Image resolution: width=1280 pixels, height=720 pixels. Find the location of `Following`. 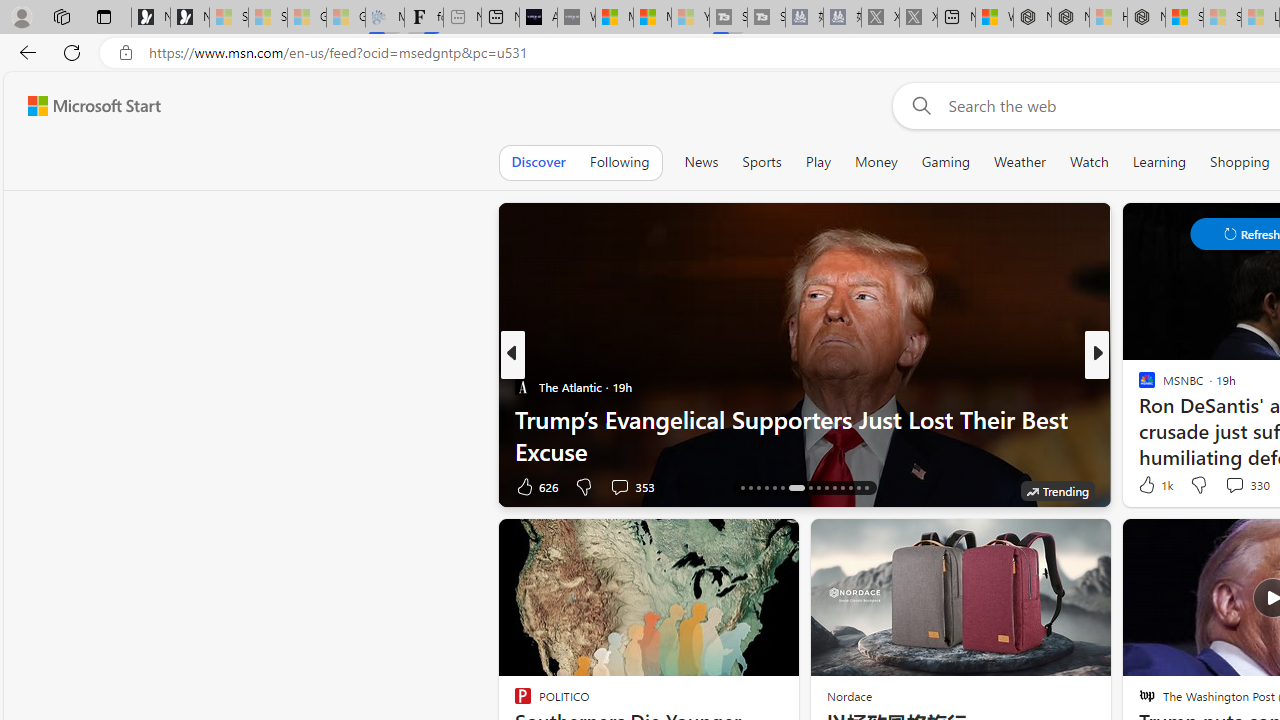

Following is located at coordinates (619, 162).